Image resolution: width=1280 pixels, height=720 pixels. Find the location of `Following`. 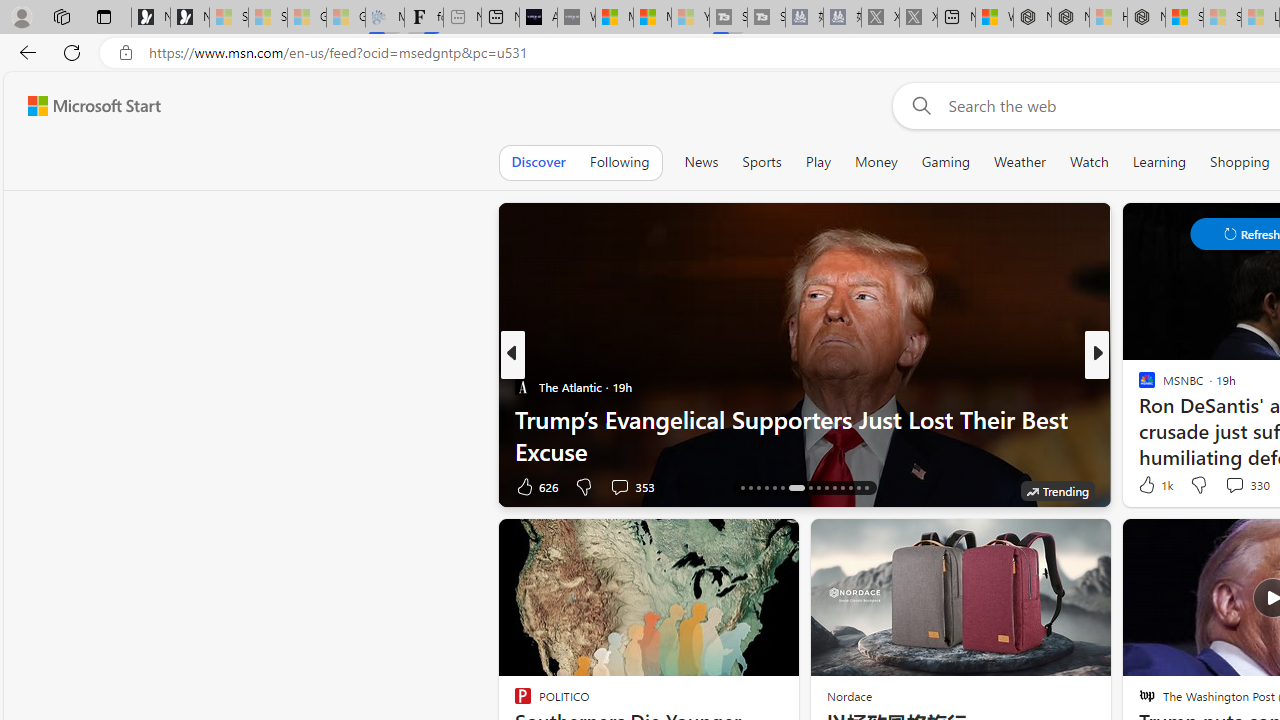

Following is located at coordinates (619, 162).